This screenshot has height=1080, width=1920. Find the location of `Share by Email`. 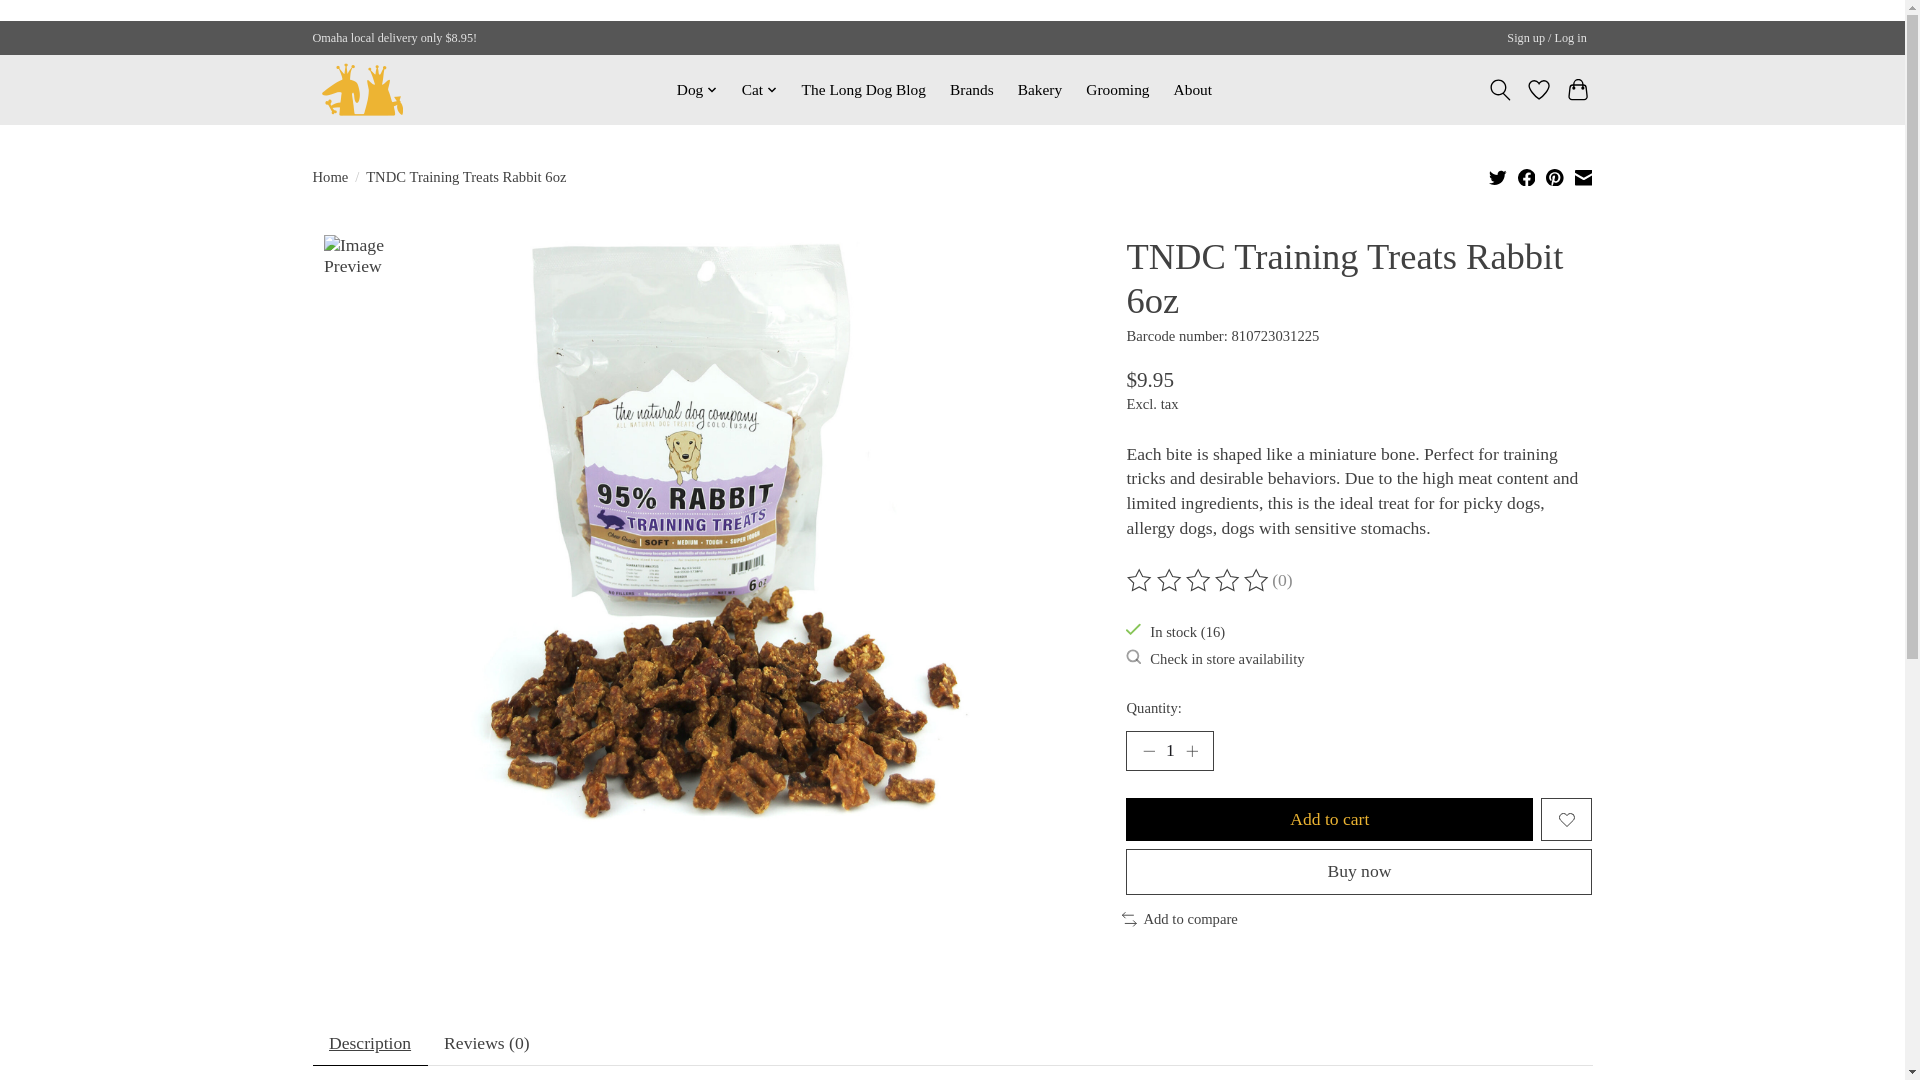

Share by Email is located at coordinates (1582, 176).